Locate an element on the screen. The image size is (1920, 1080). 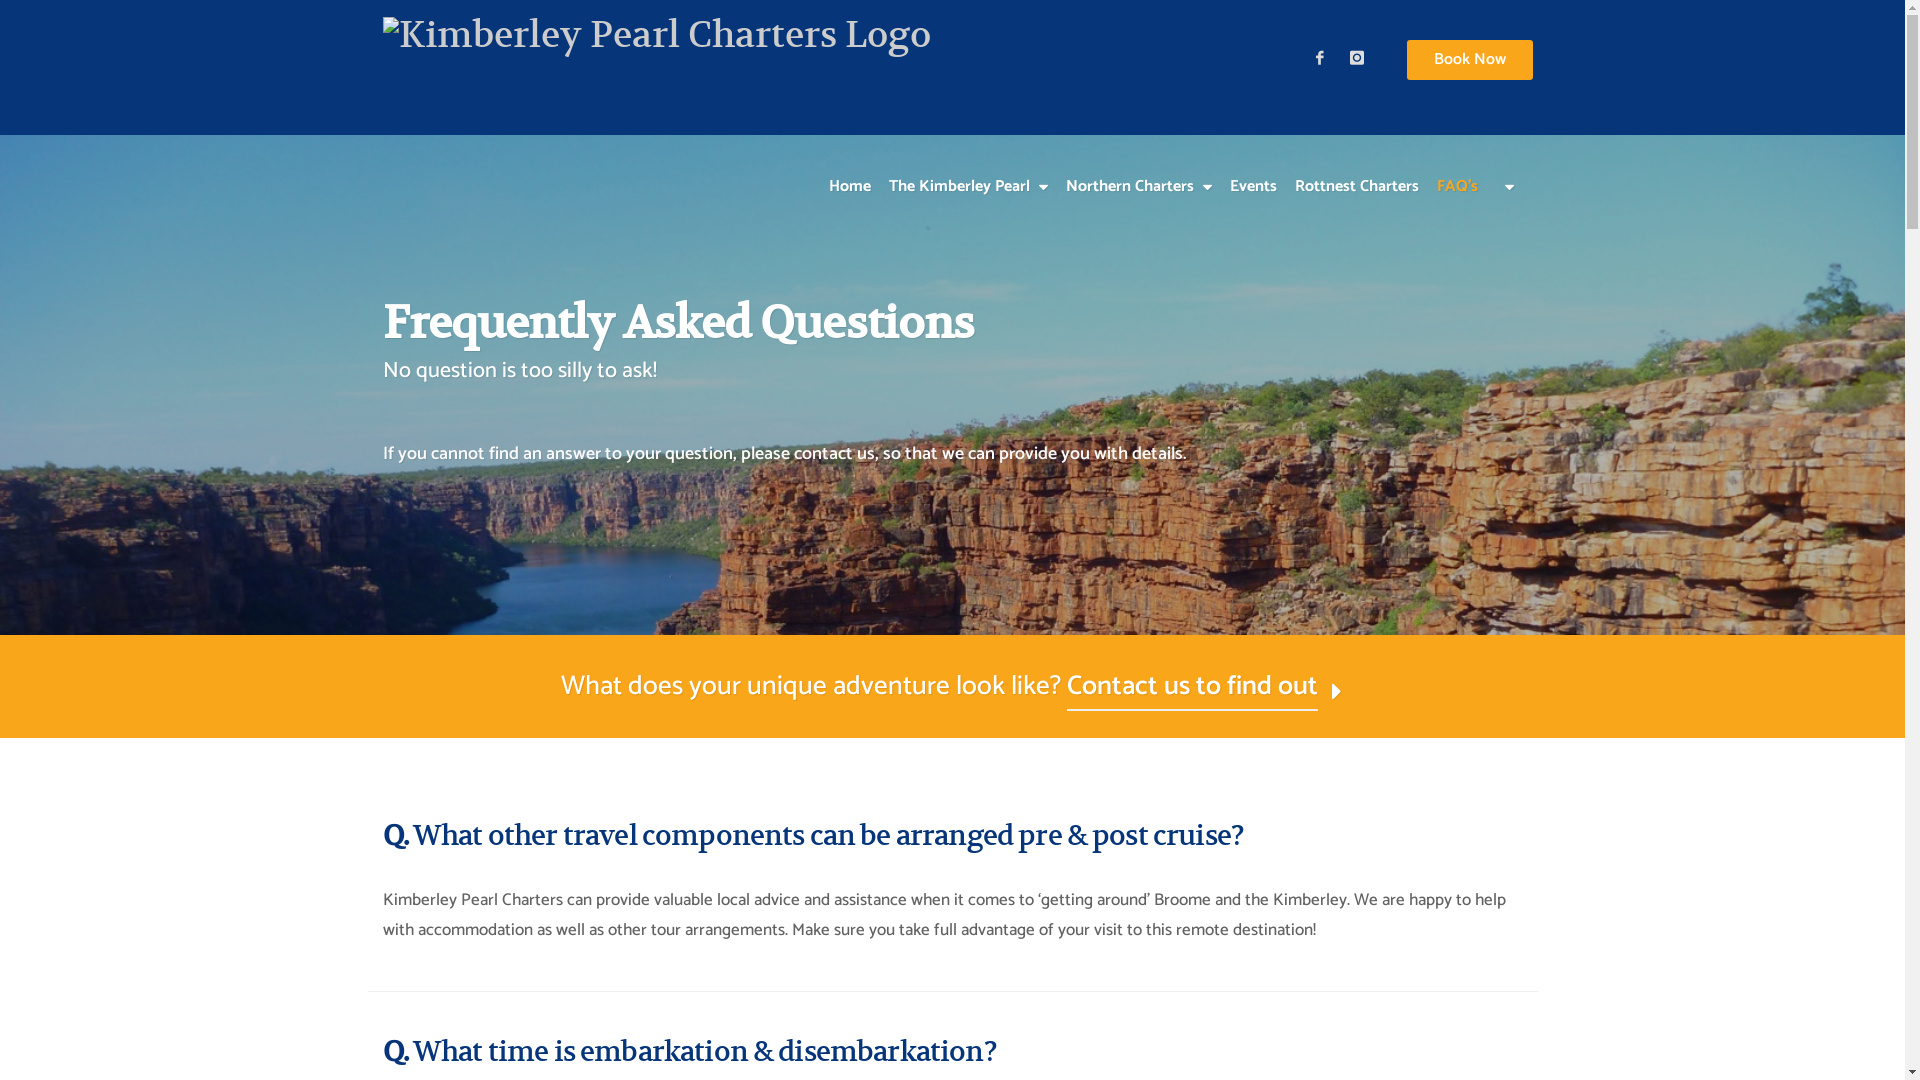
Book Now is located at coordinates (1469, 60).